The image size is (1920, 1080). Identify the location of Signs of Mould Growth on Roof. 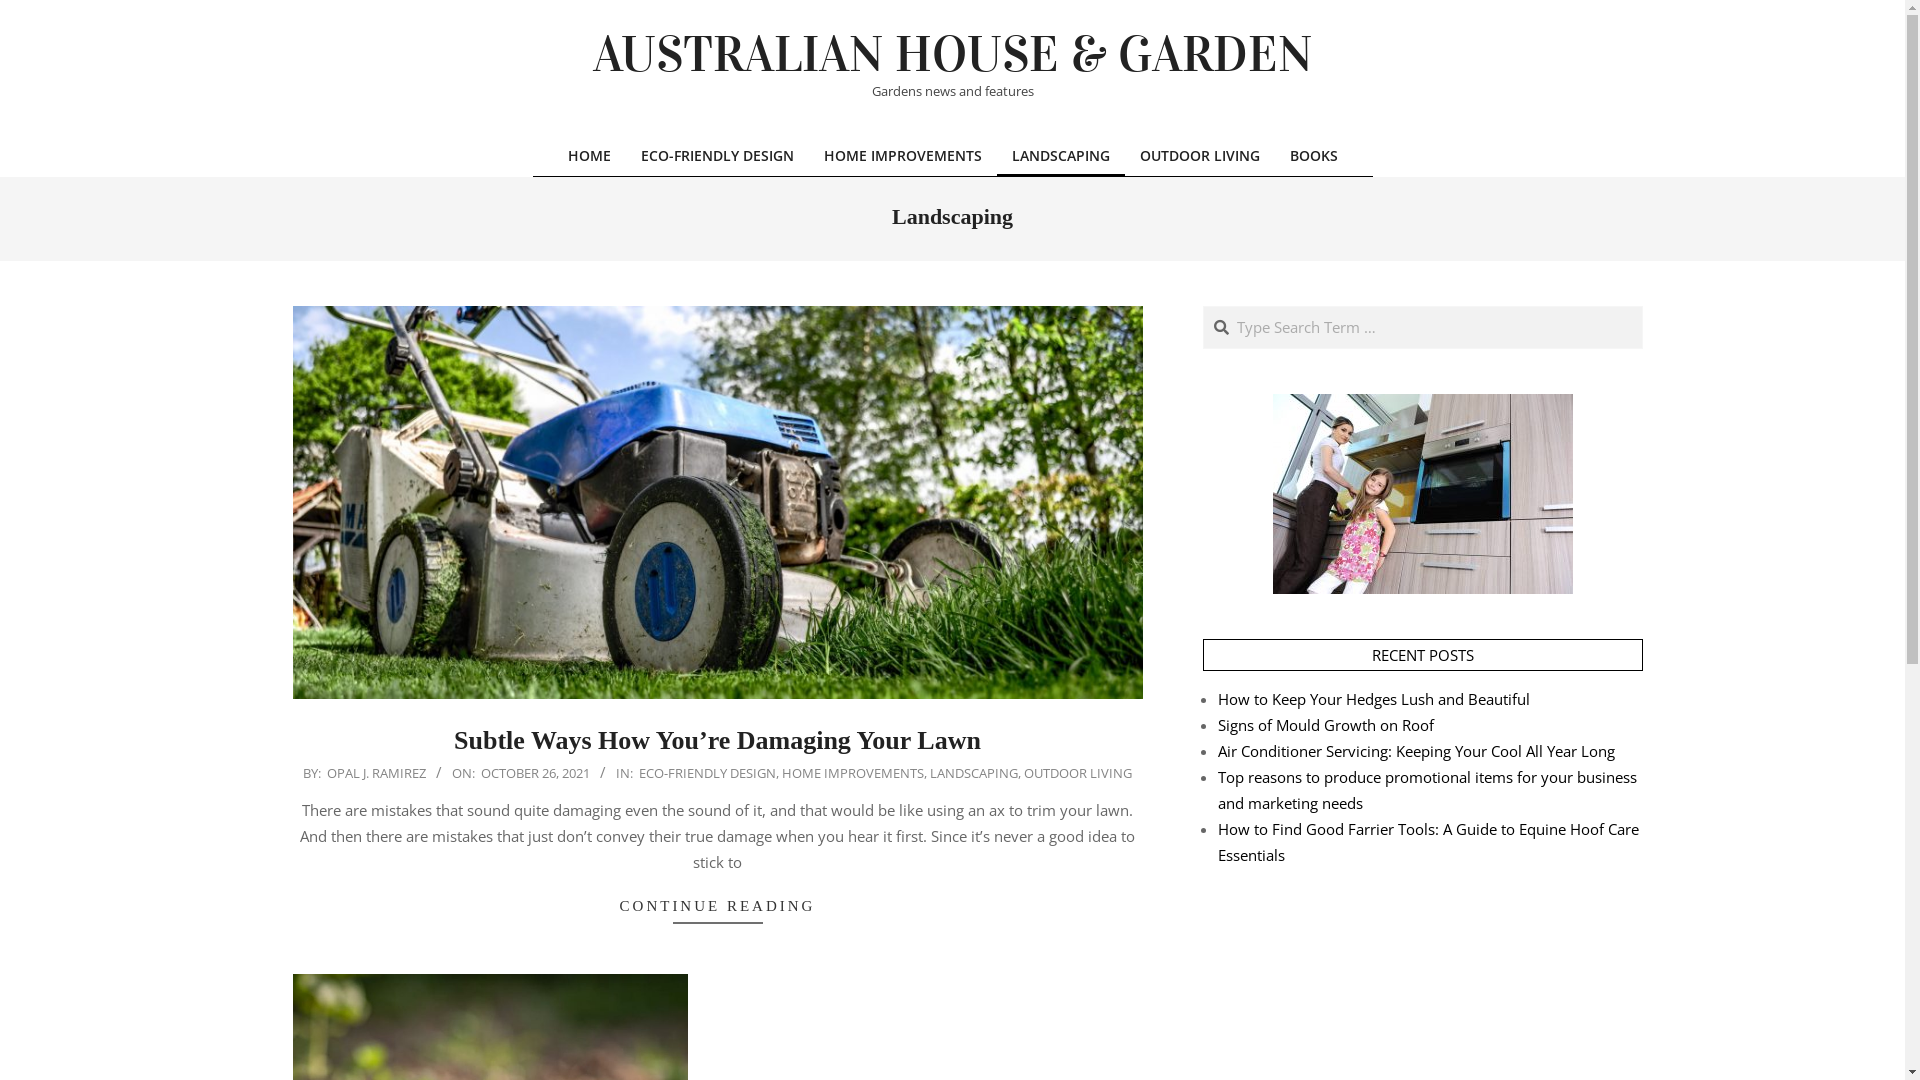
(1326, 725).